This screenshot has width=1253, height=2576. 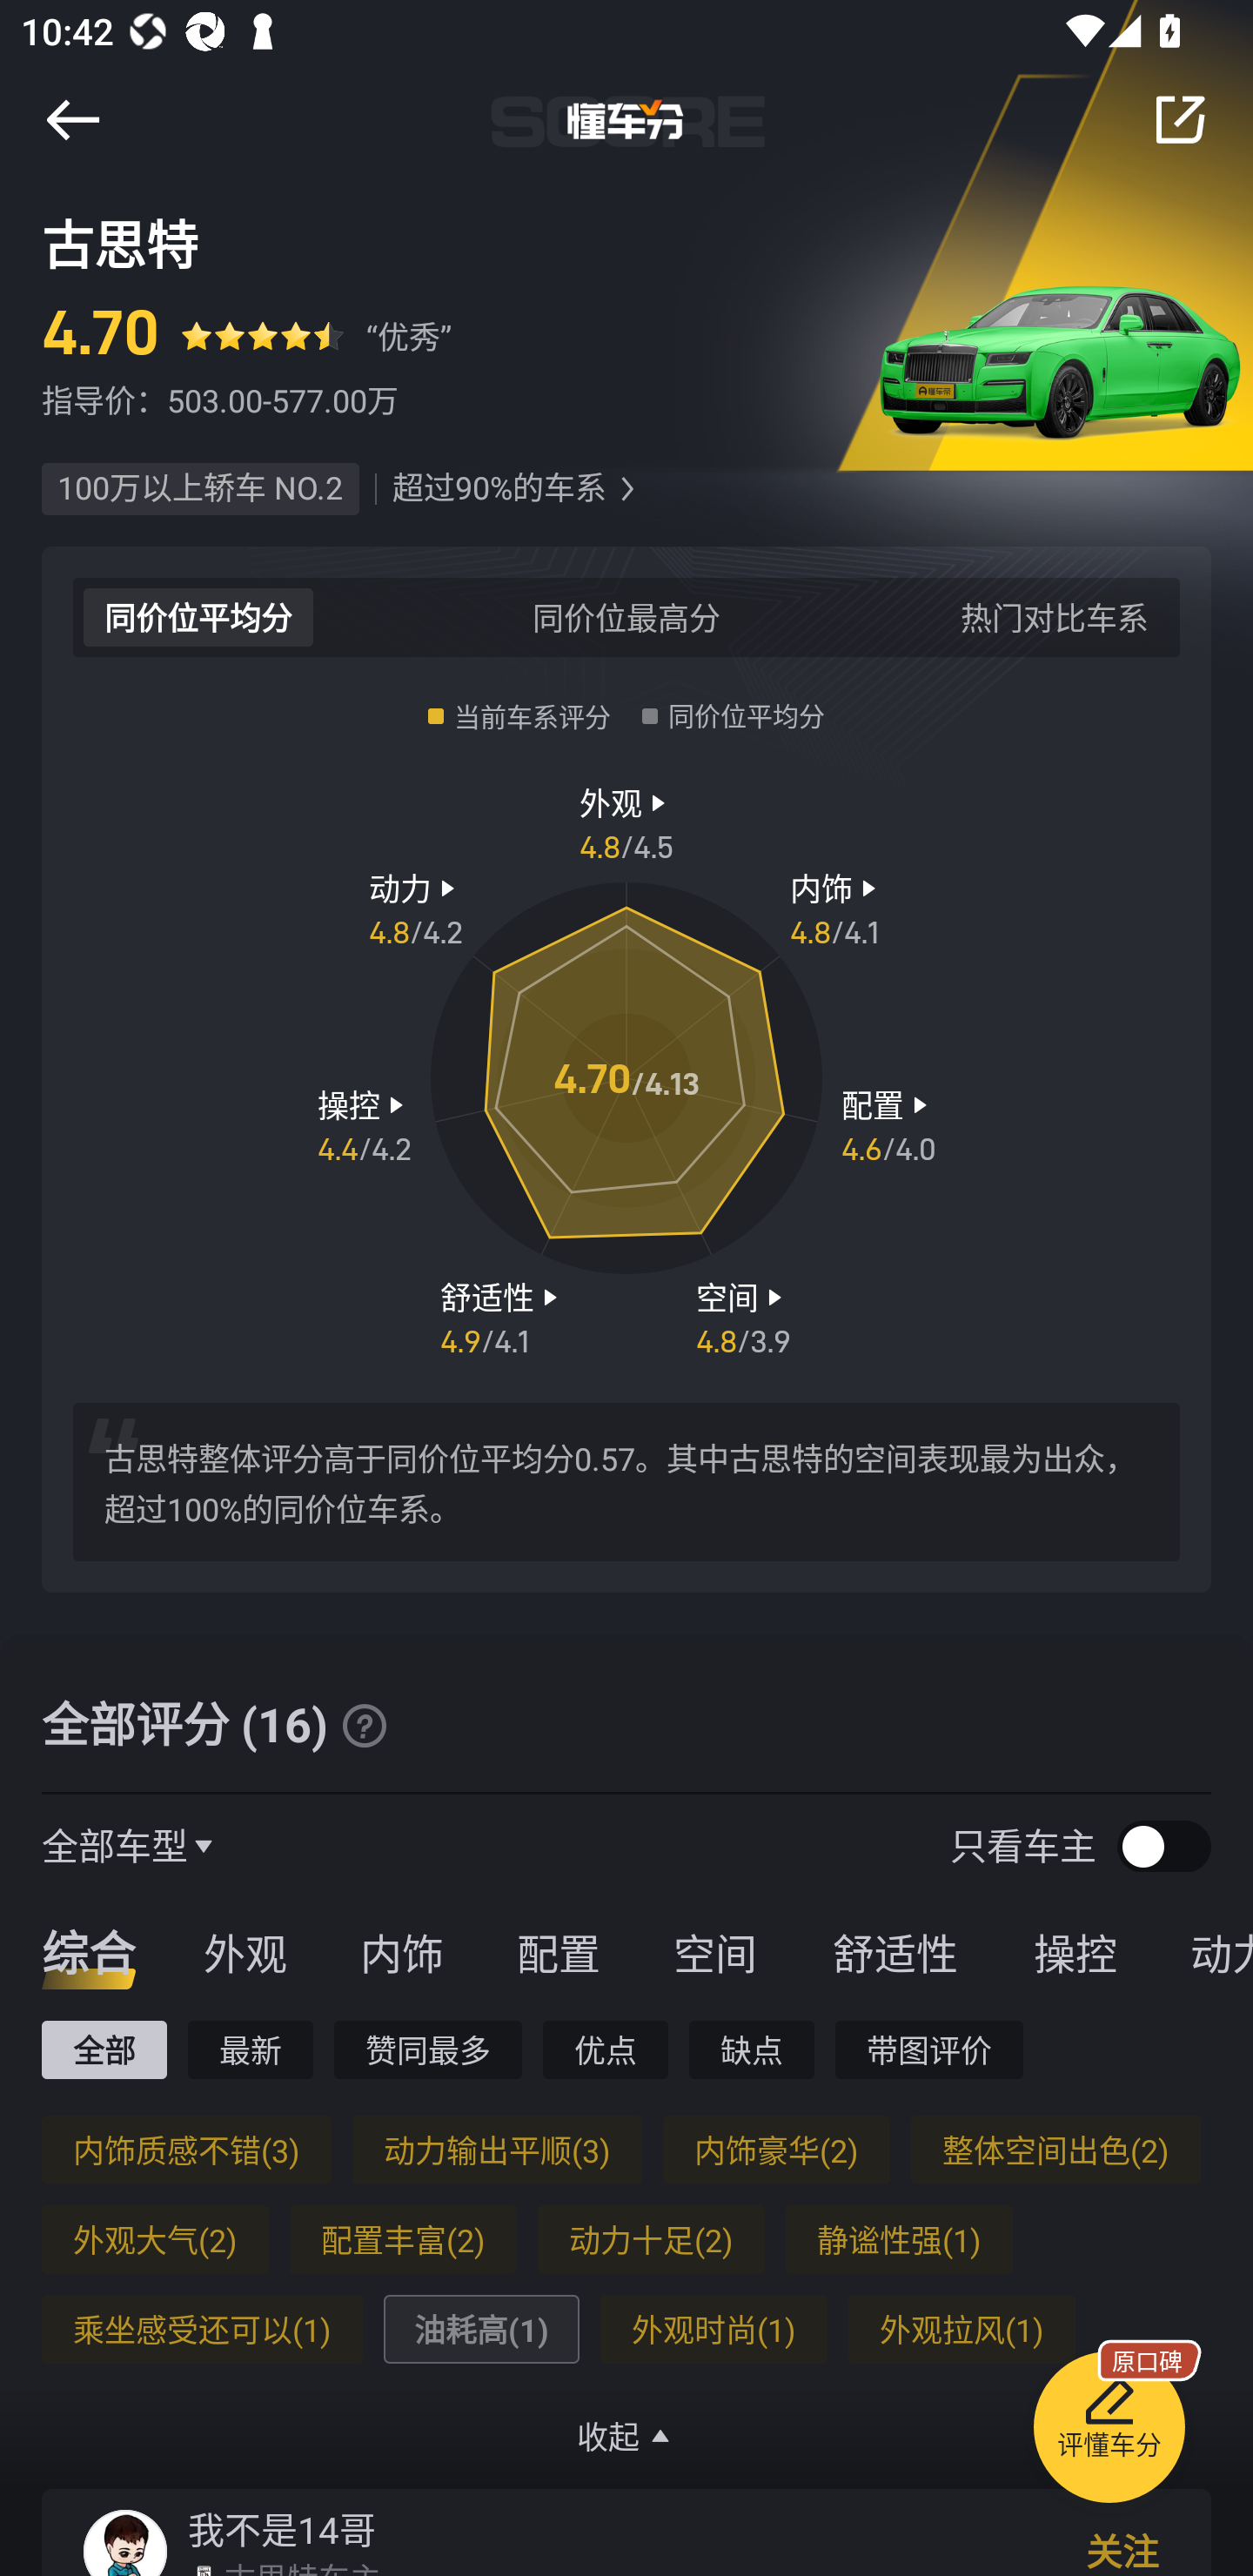 What do you see at coordinates (714, 1952) in the screenshot?
I see `空间` at bounding box center [714, 1952].